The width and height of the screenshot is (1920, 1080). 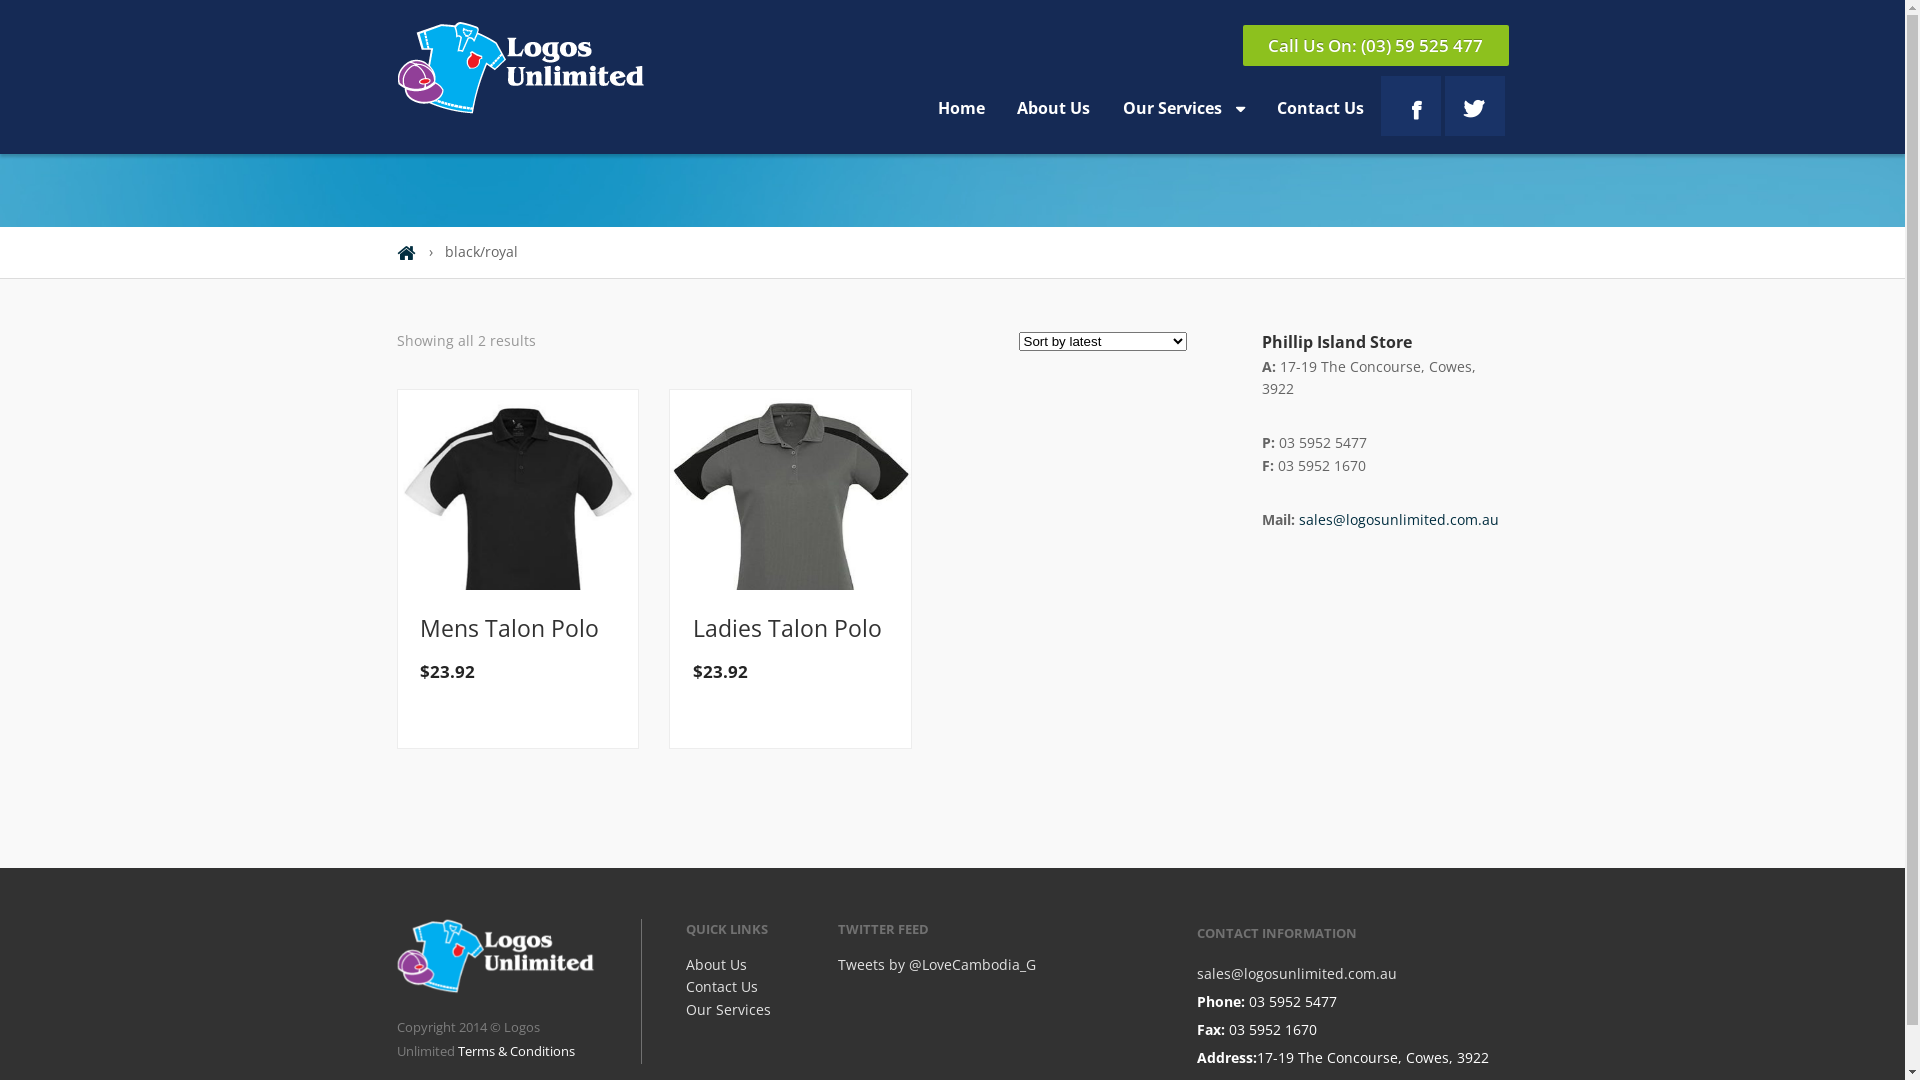 What do you see at coordinates (1184, 110) in the screenshot?
I see `Our Services` at bounding box center [1184, 110].